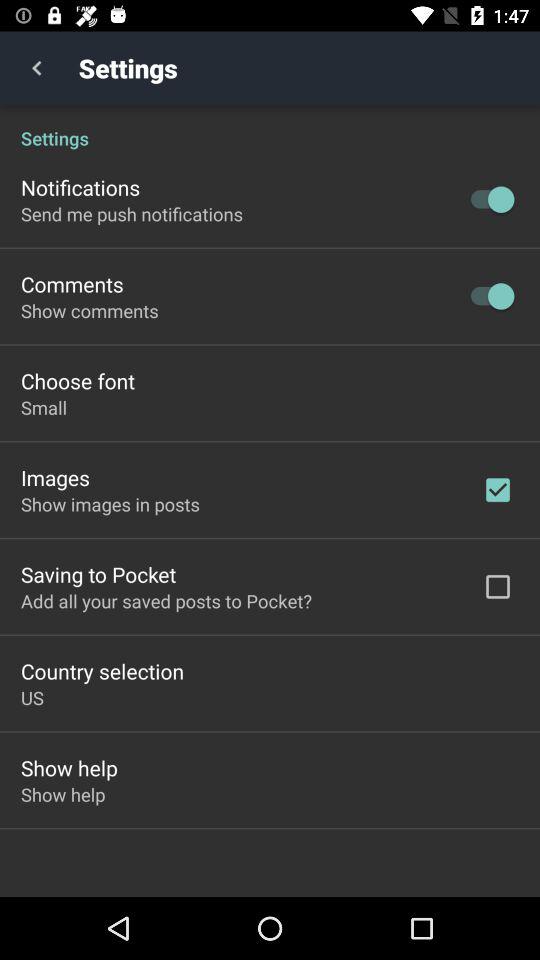 This screenshot has height=960, width=540. I want to click on press small, so click(44, 408).